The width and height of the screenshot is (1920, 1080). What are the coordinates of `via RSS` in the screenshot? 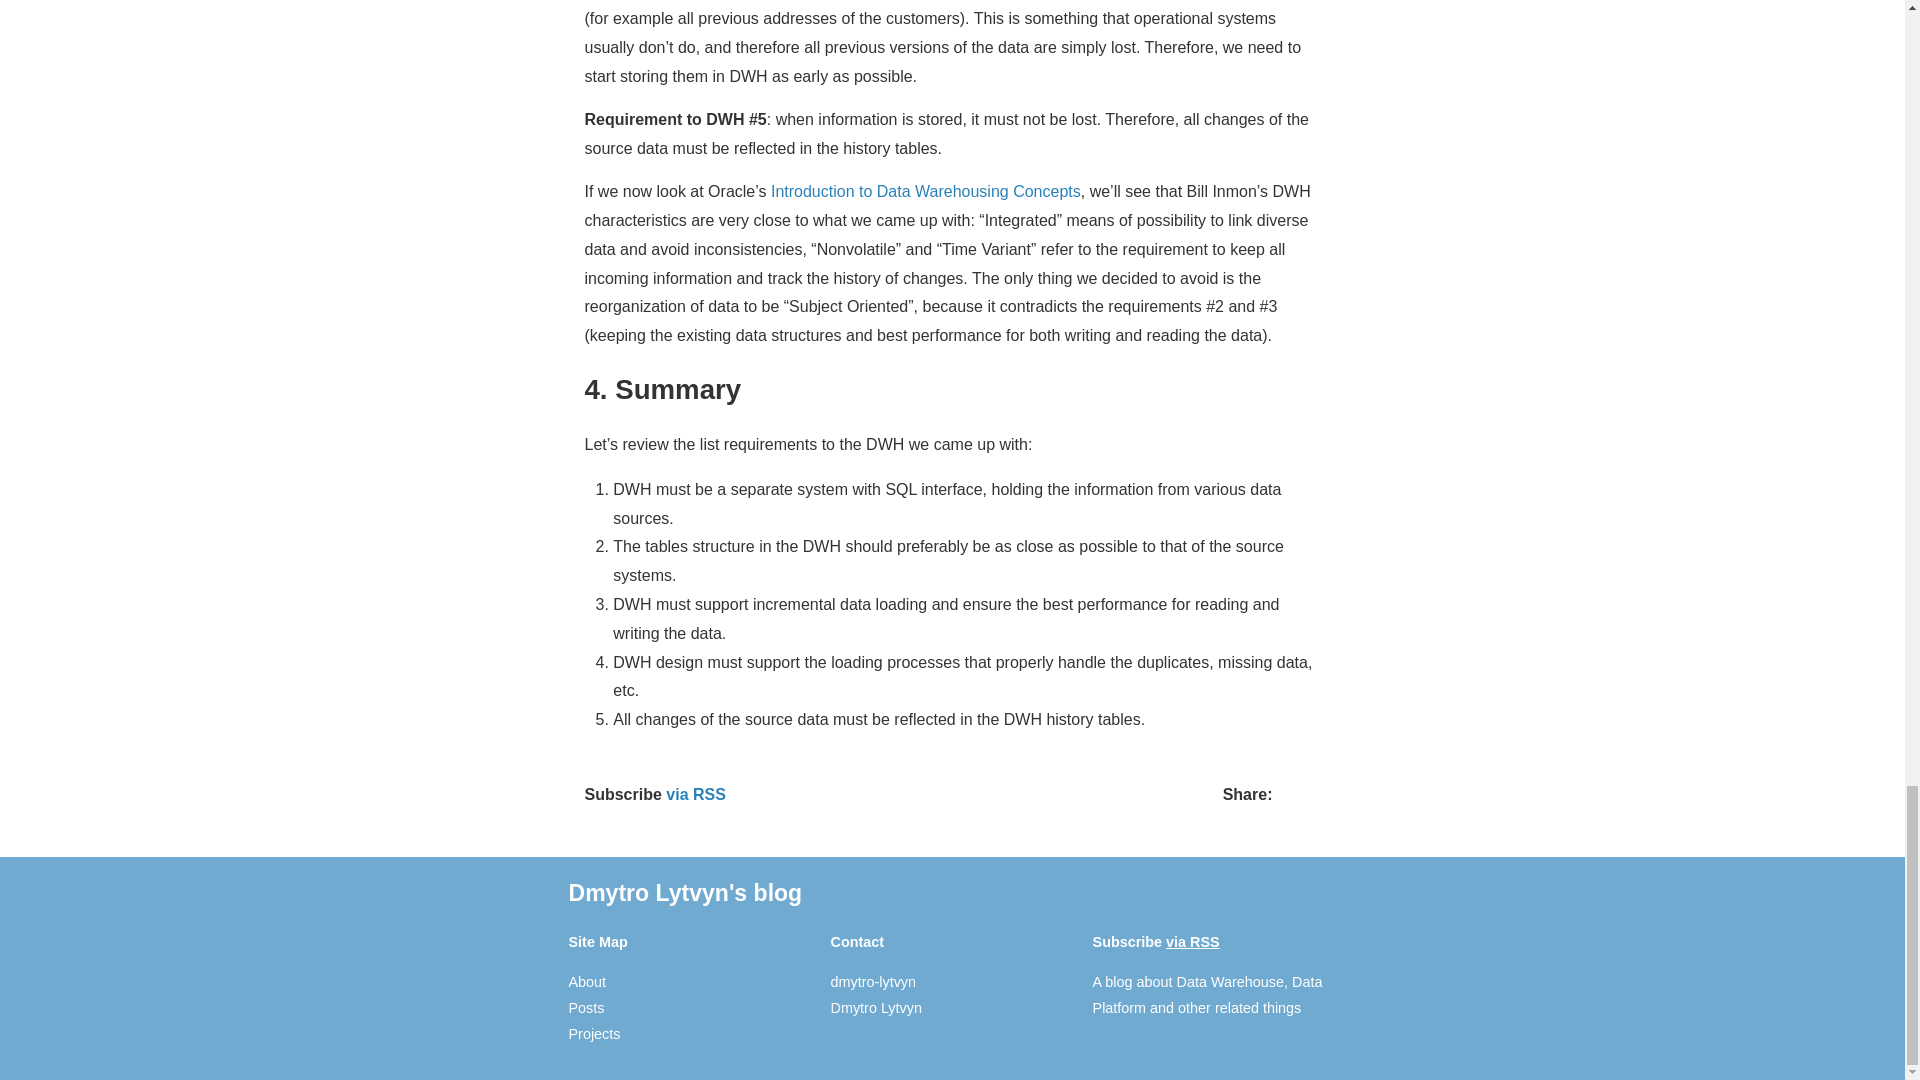 It's located at (696, 794).